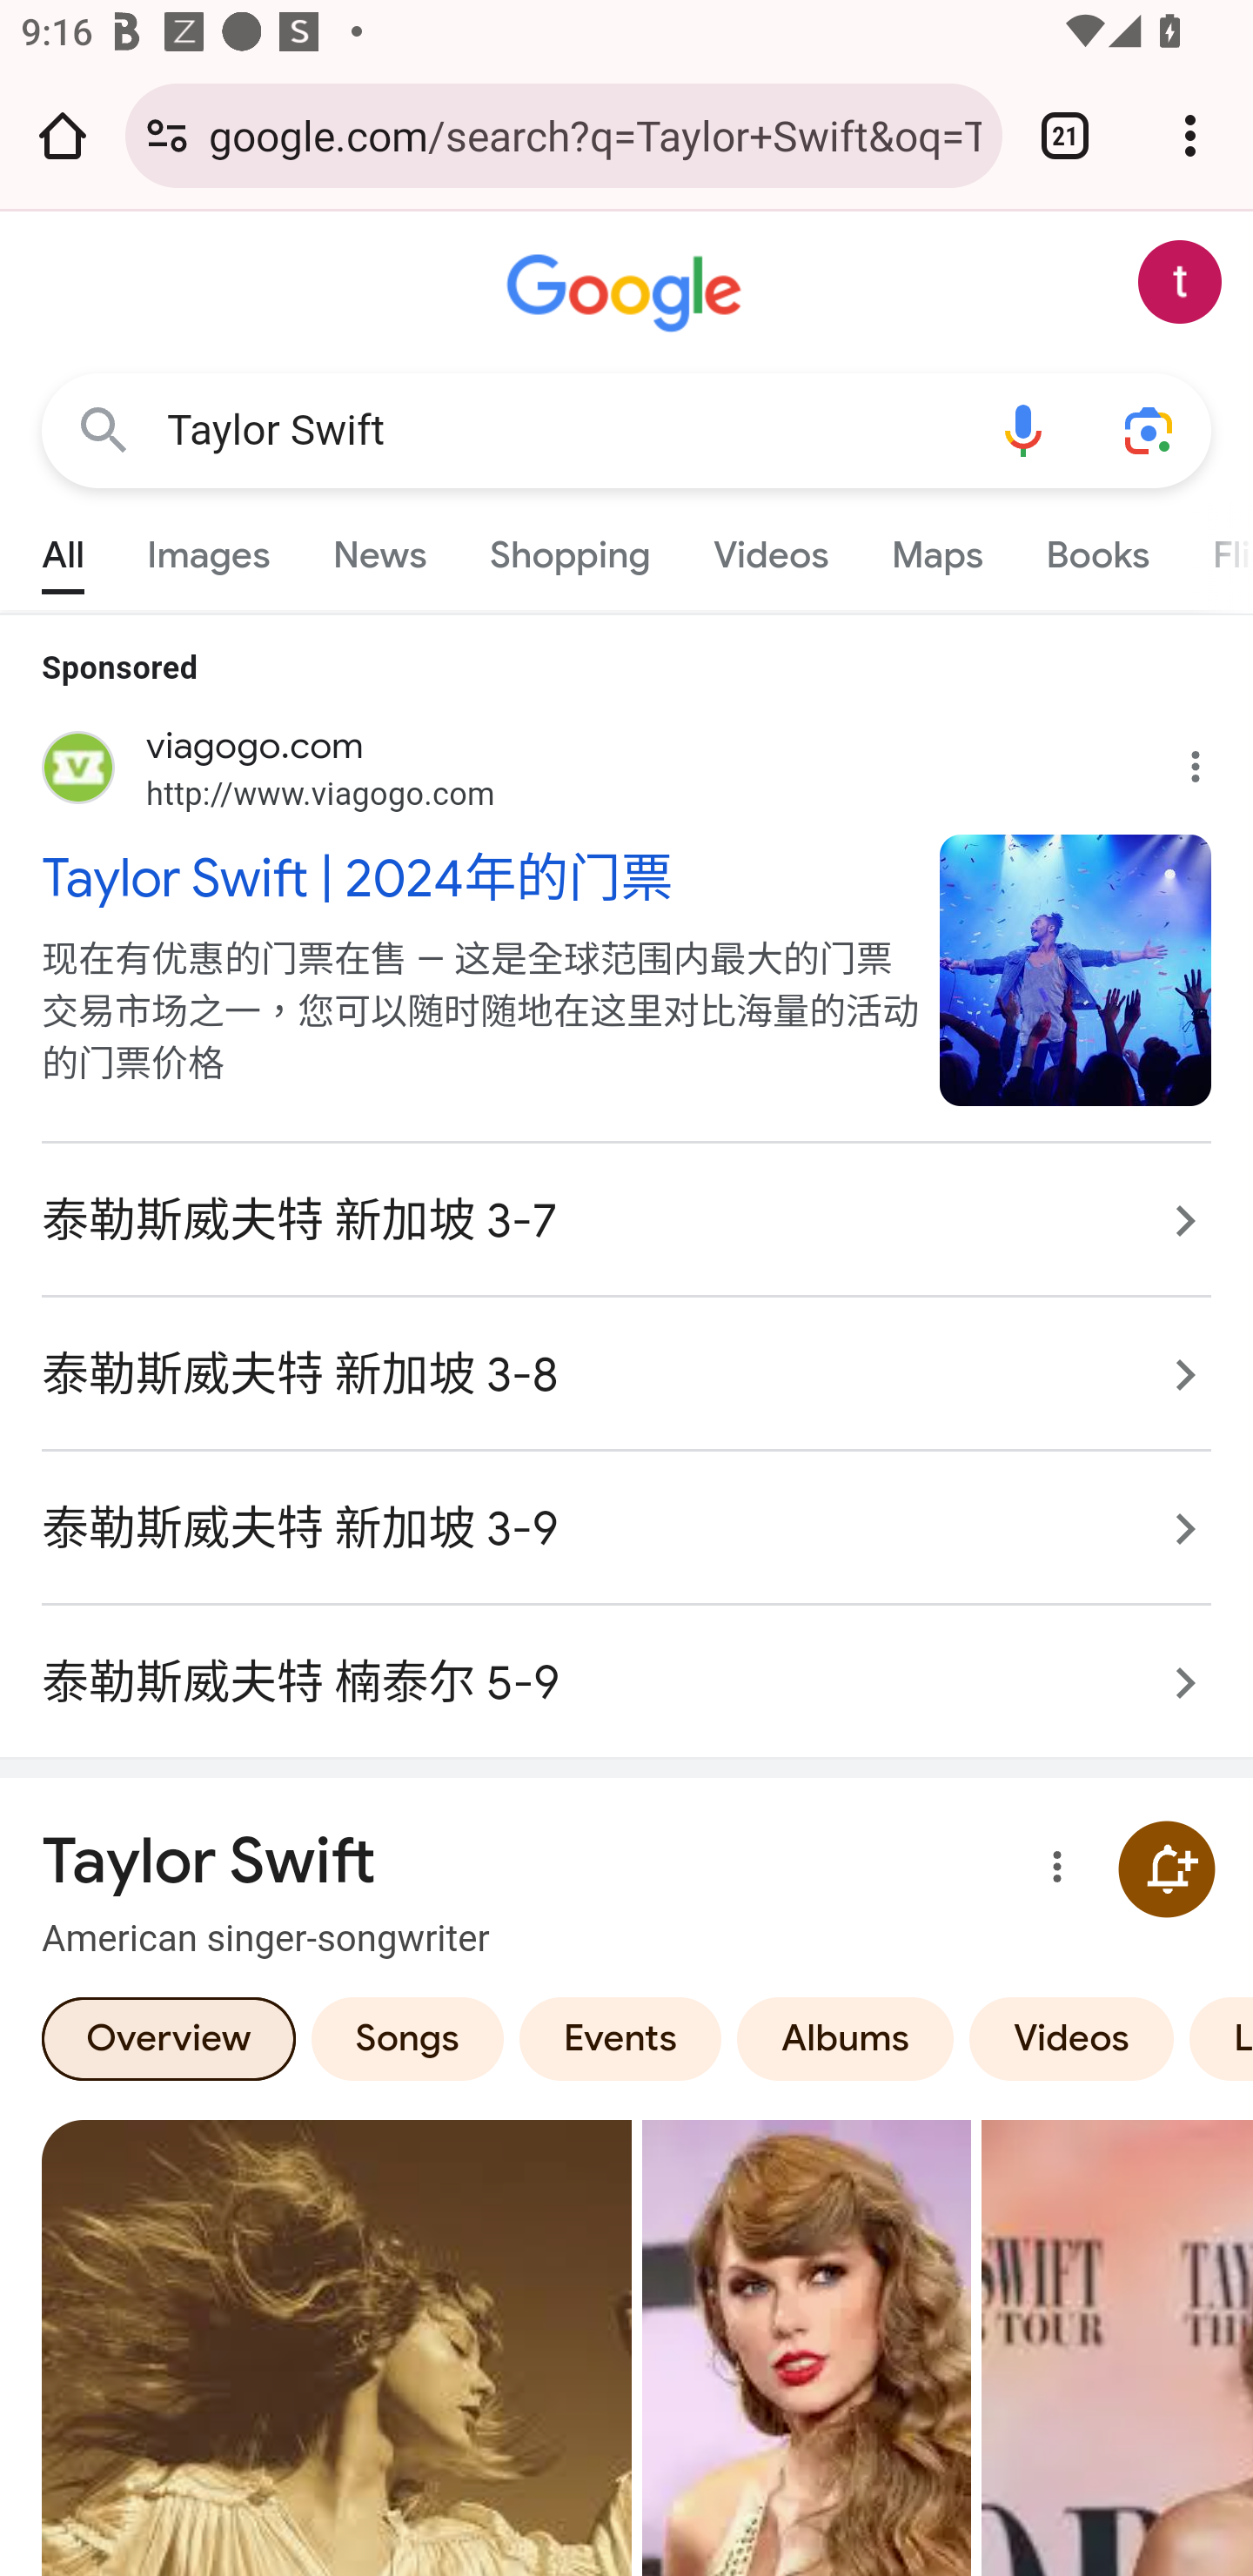 This screenshot has width=1253, height=2576. I want to click on Switch or close tabs, so click(1065, 135).